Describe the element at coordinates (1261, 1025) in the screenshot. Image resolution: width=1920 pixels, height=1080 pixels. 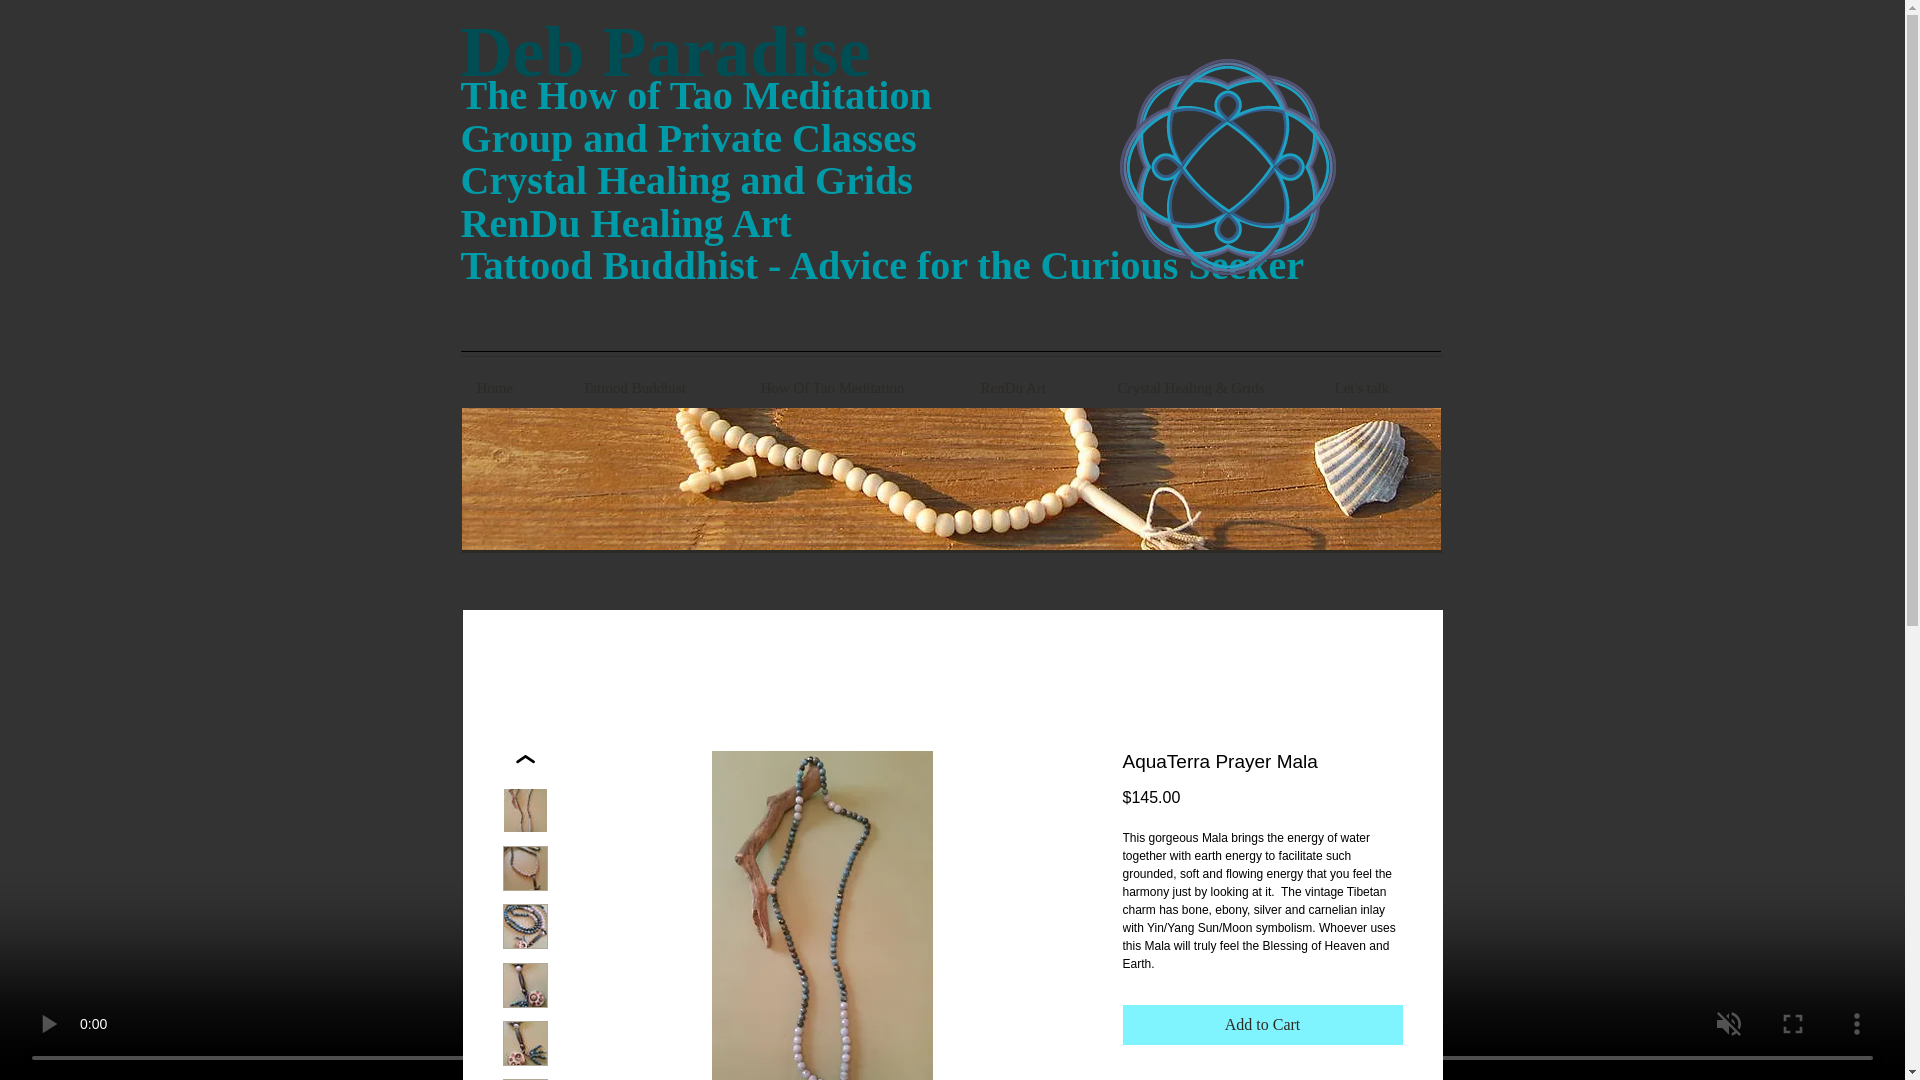
I see `Add to Cart` at that location.